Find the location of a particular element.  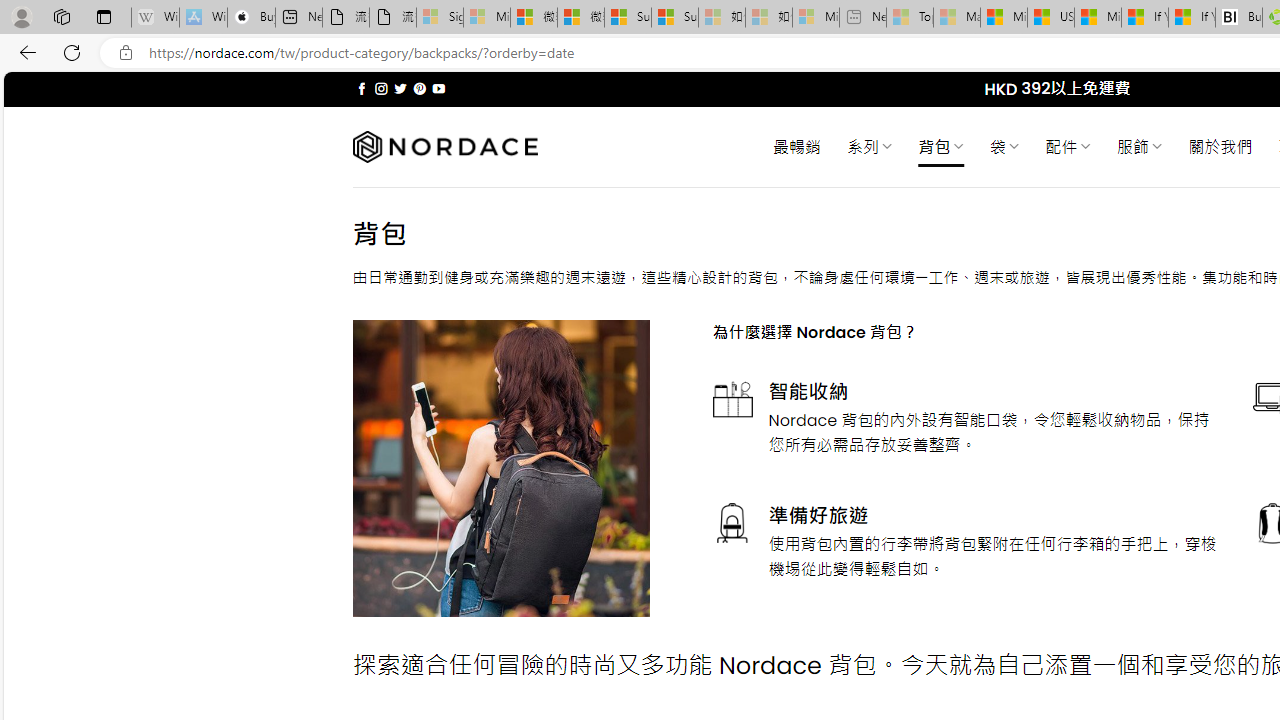

Follow on Facebook is located at coordinates (362, 88).